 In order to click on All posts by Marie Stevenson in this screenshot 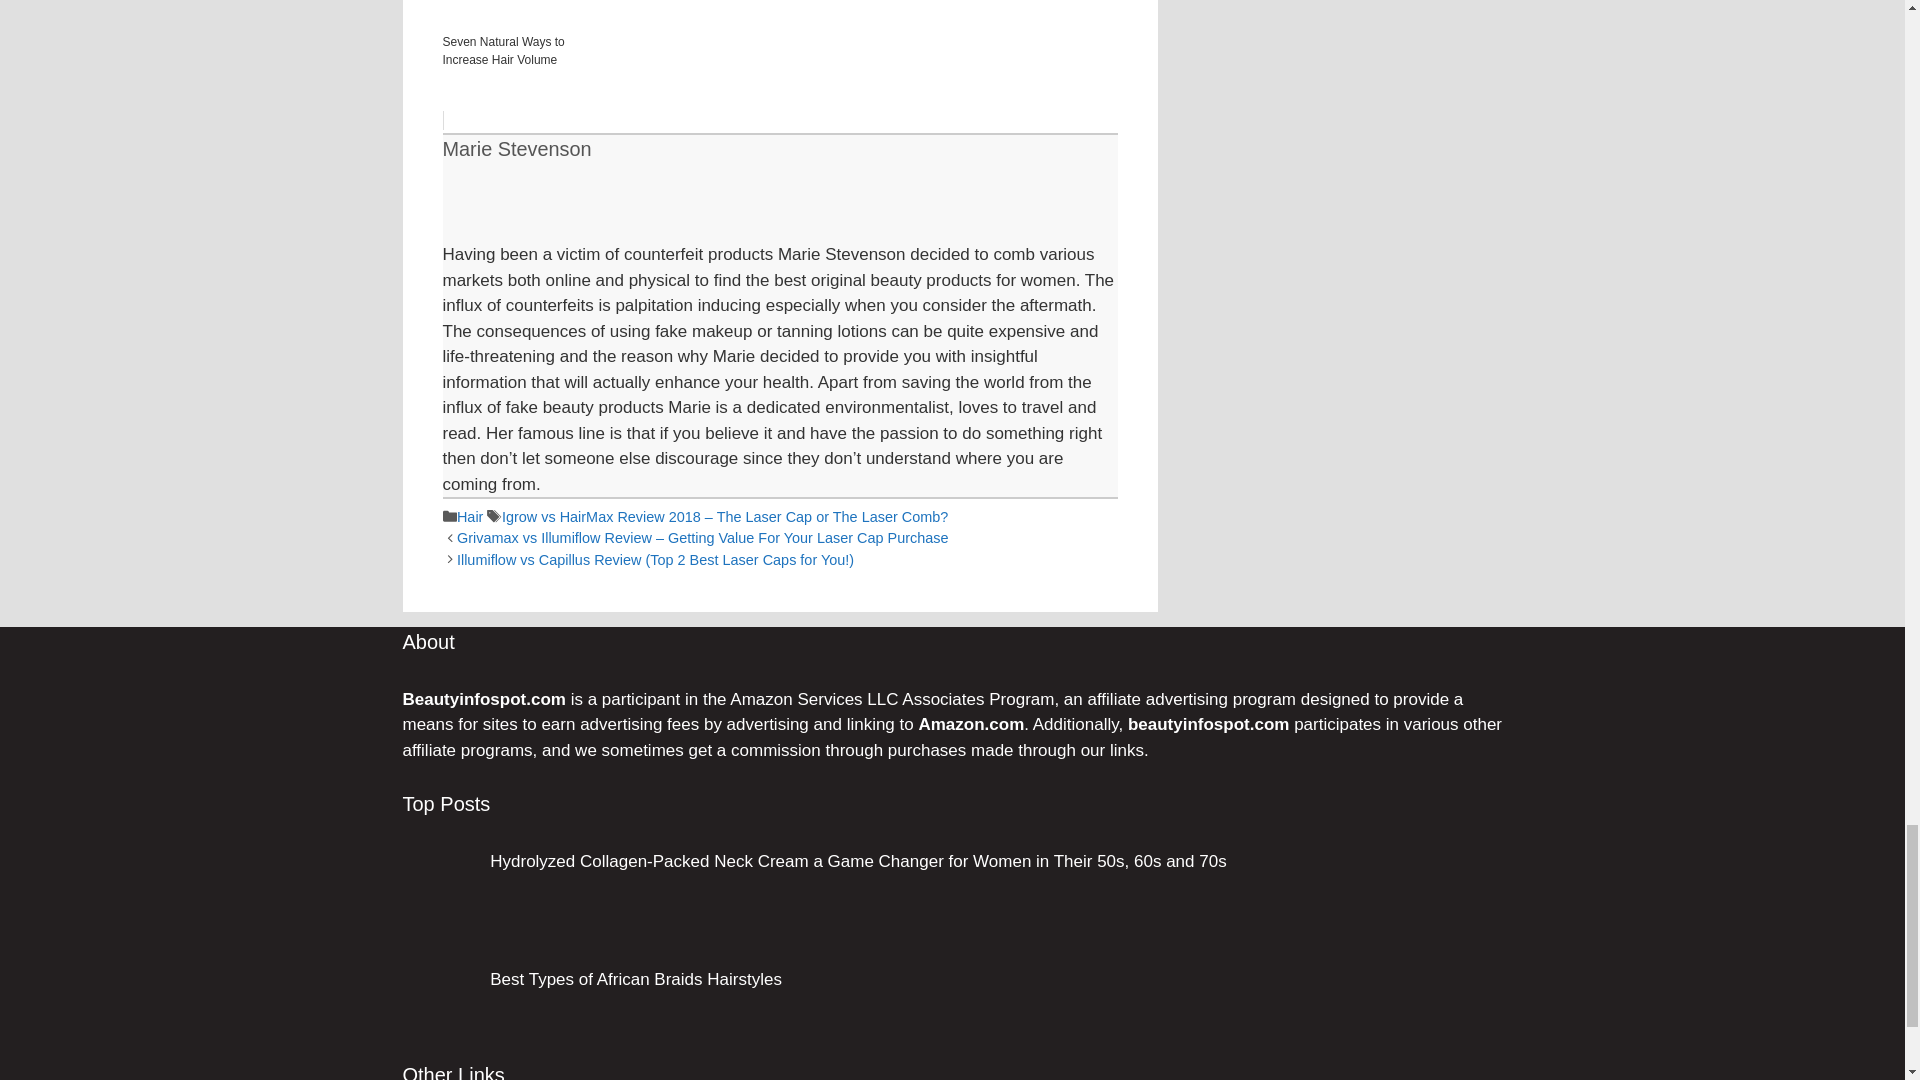, I will do `click(516, 148)`.